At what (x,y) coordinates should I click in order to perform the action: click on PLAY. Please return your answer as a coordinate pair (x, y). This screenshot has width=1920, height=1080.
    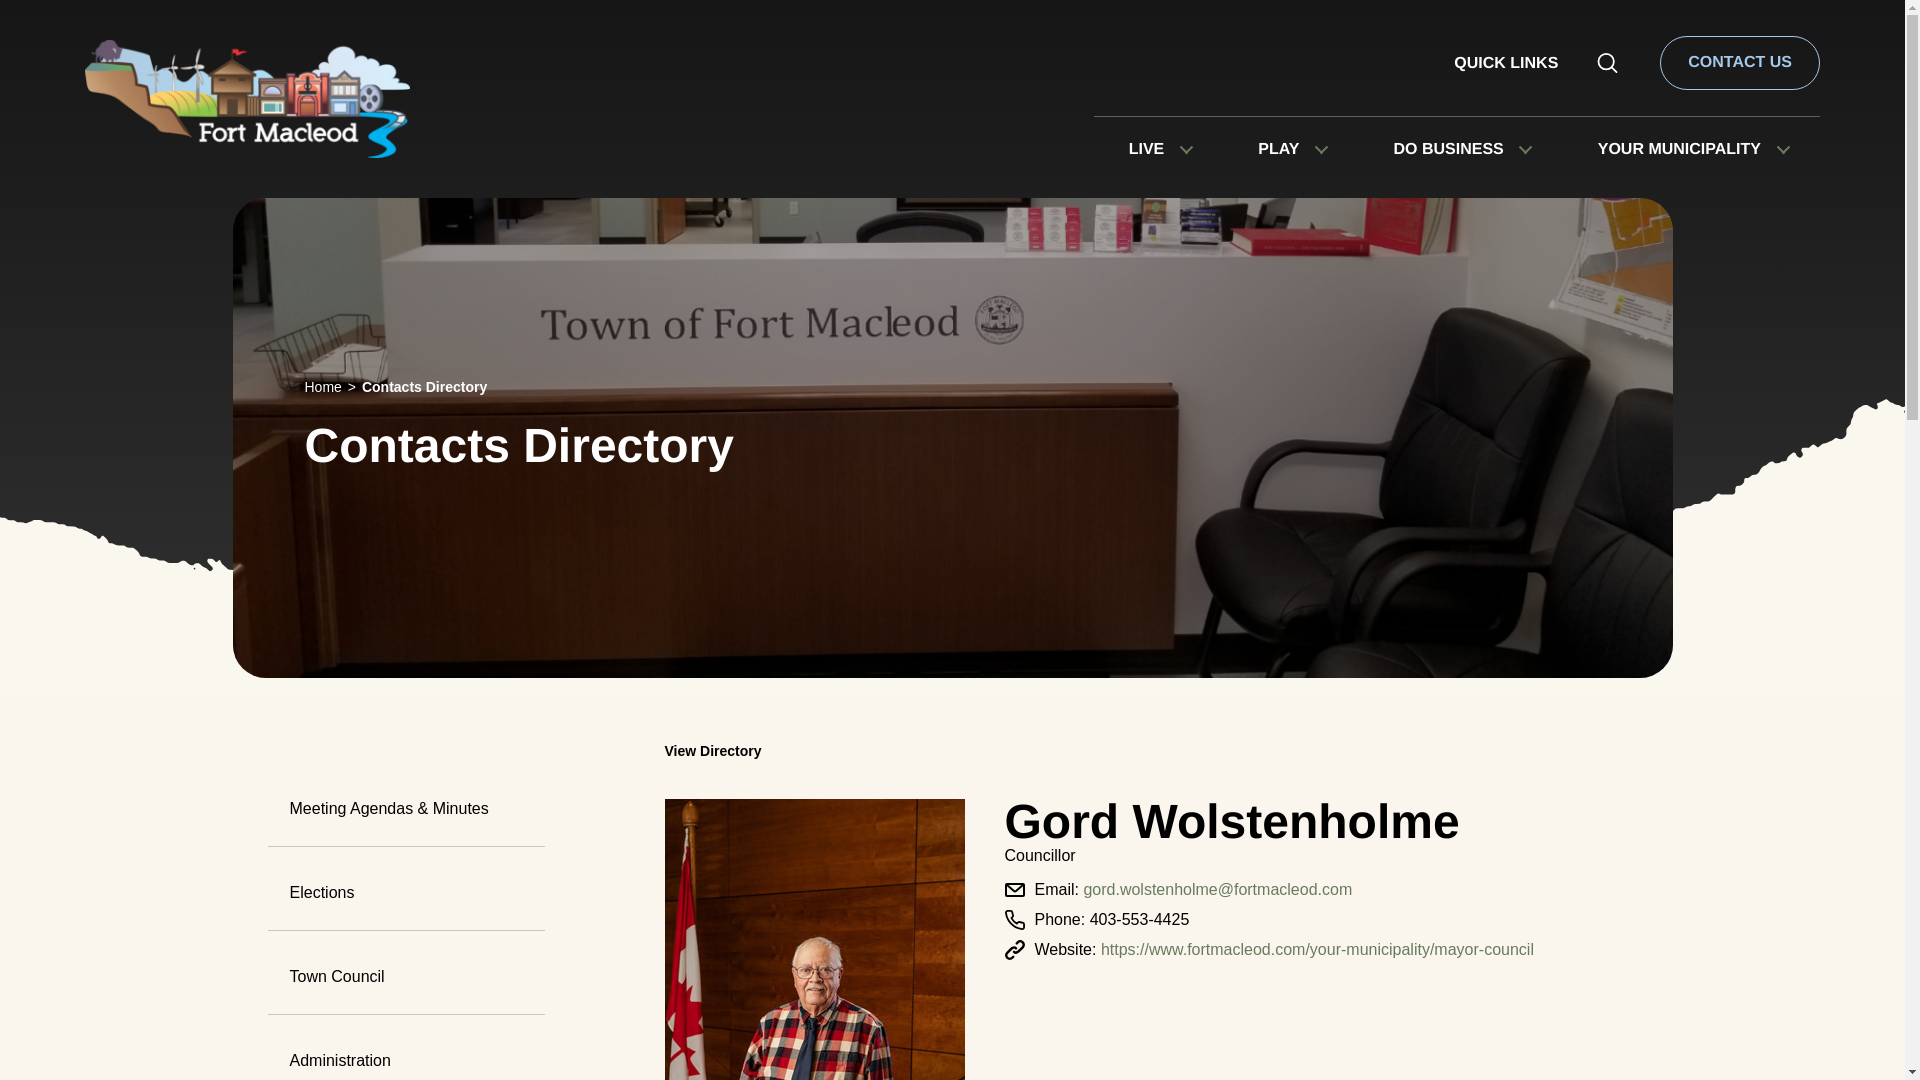
    Looking at the image, I should click on (1278, 150).